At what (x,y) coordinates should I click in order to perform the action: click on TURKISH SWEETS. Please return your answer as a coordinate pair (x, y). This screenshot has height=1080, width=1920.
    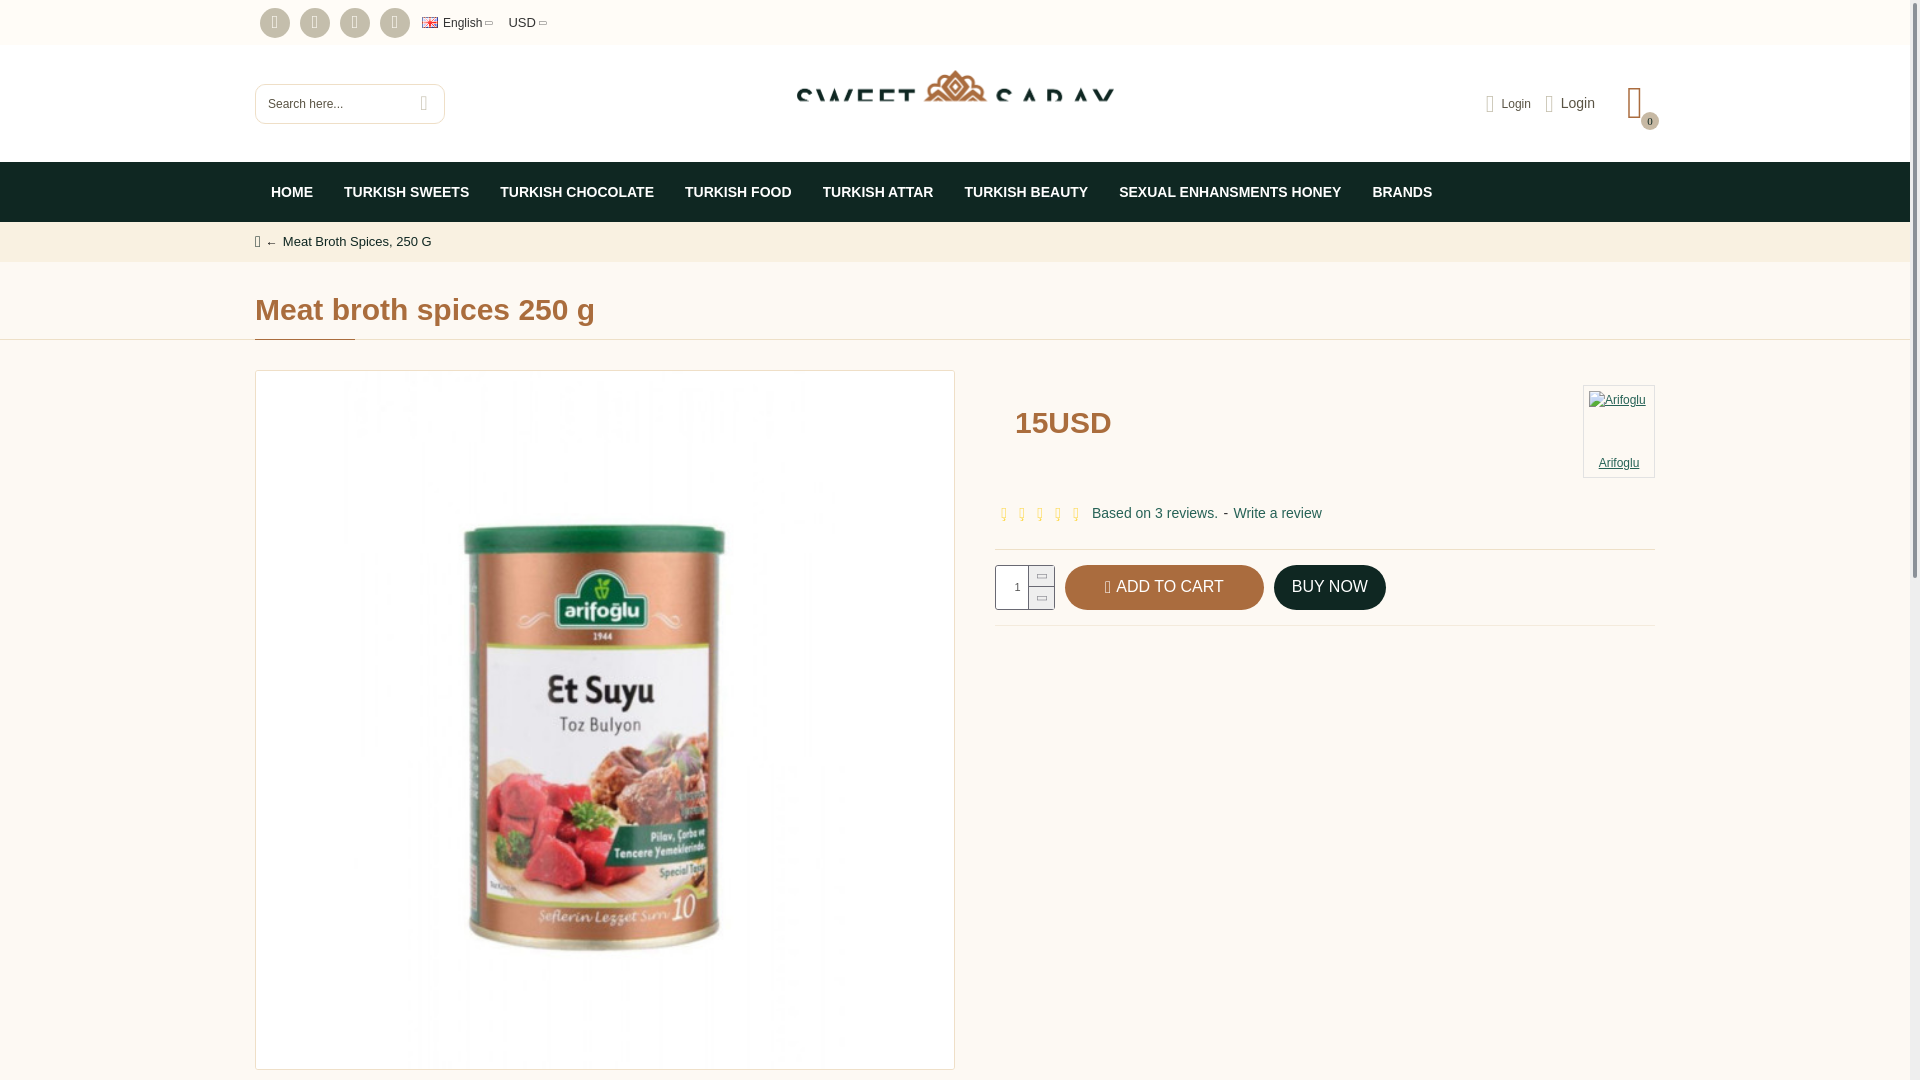
    Looking at the image, I should click on (406, 192).